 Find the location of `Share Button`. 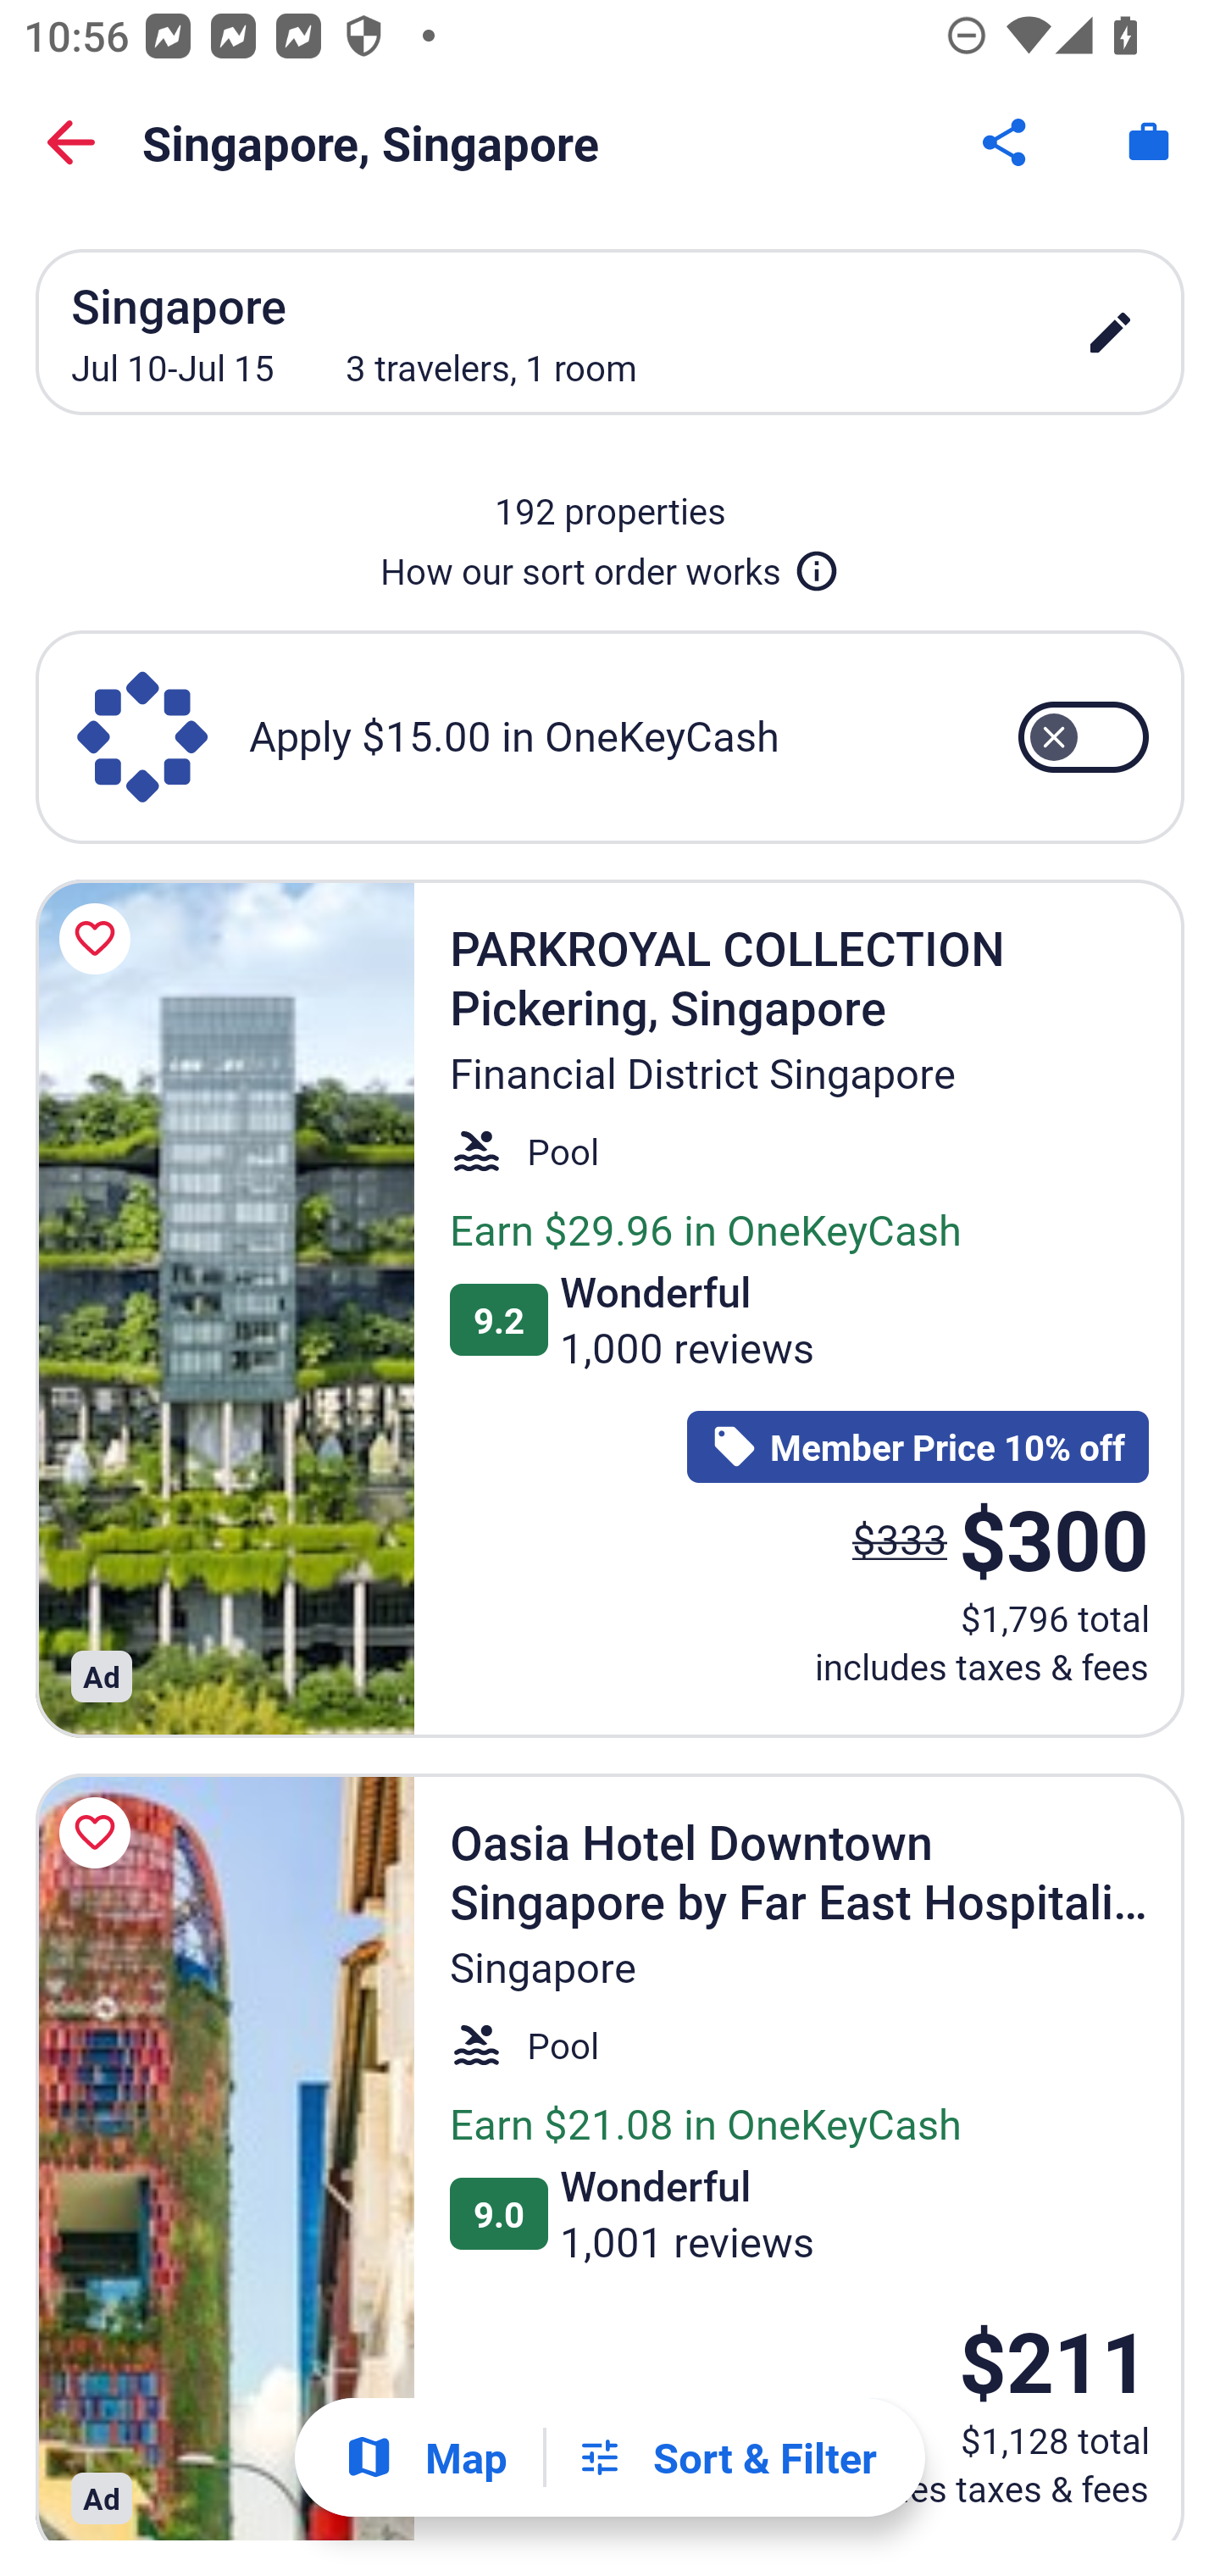

Share Button is located at coordinates (1006, 142).